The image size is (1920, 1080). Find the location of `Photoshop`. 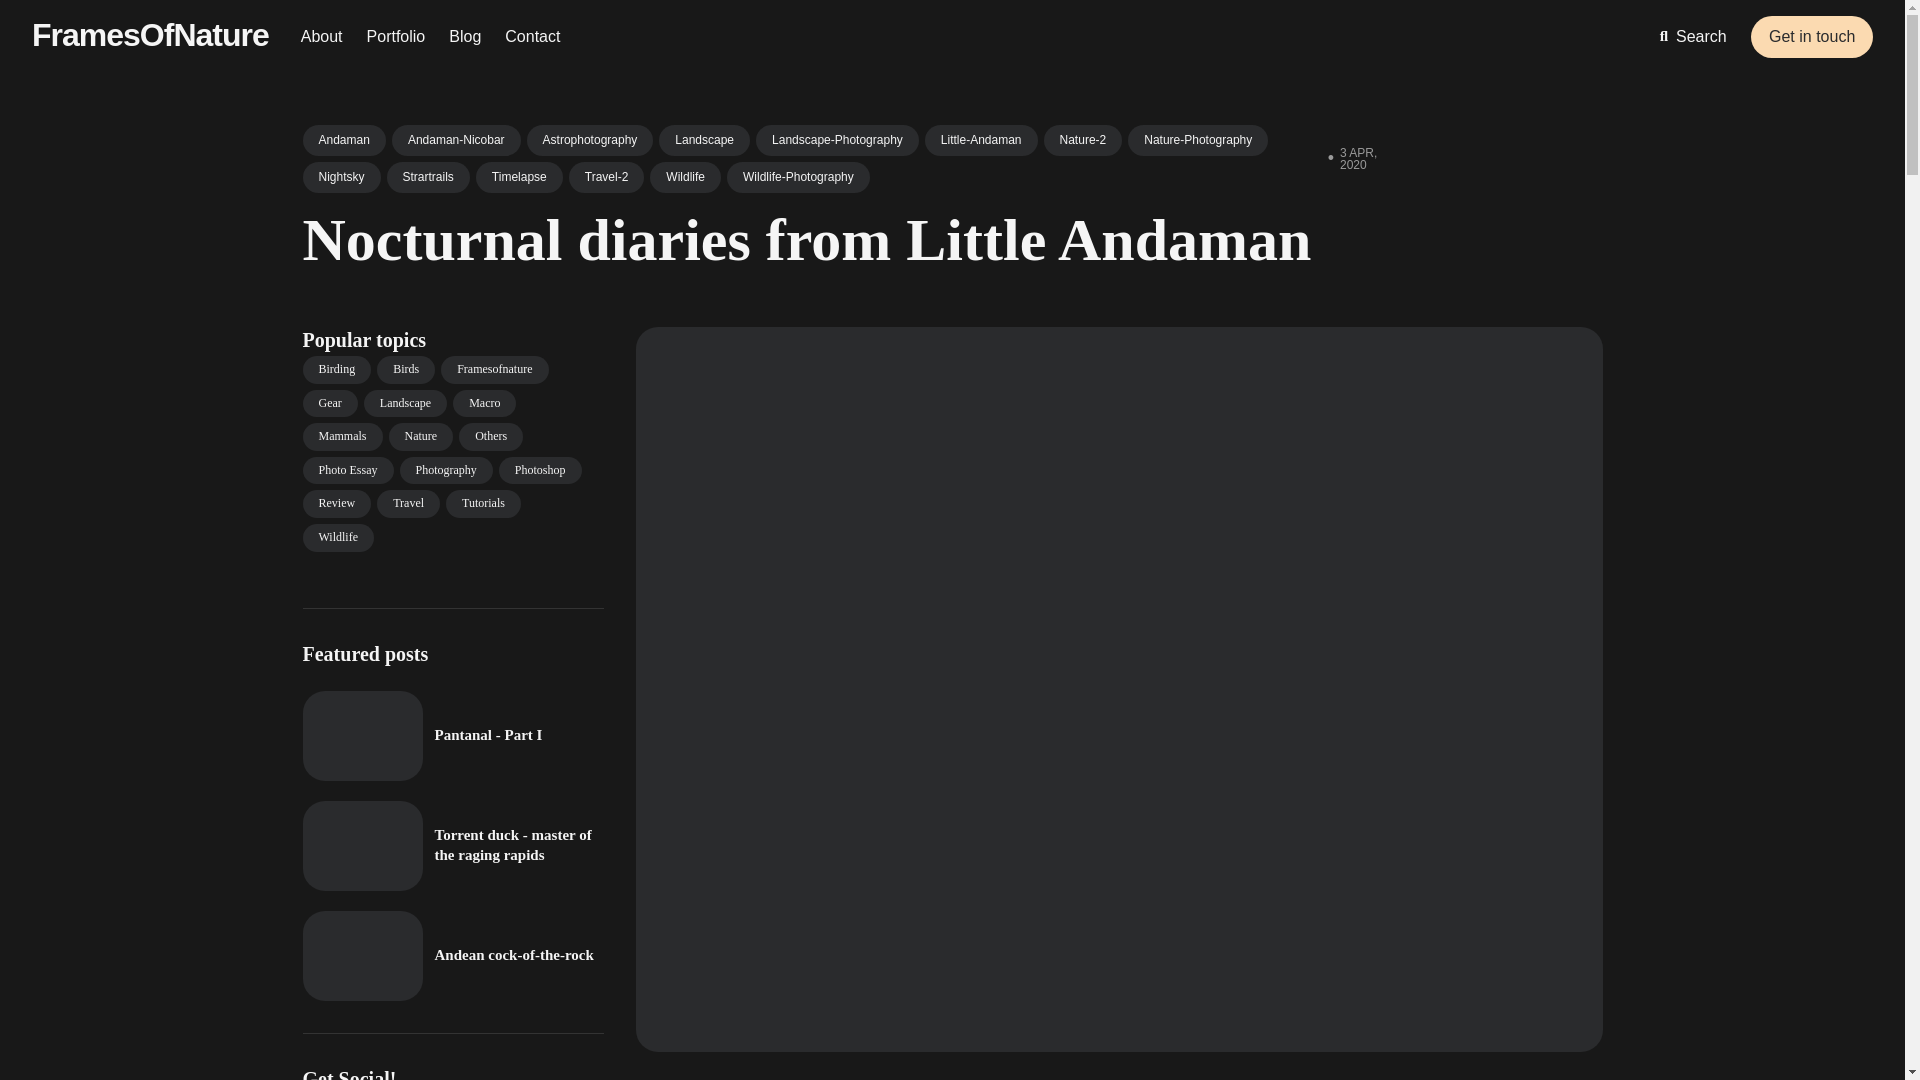

Photoshop is located at coordinates (540, 470).